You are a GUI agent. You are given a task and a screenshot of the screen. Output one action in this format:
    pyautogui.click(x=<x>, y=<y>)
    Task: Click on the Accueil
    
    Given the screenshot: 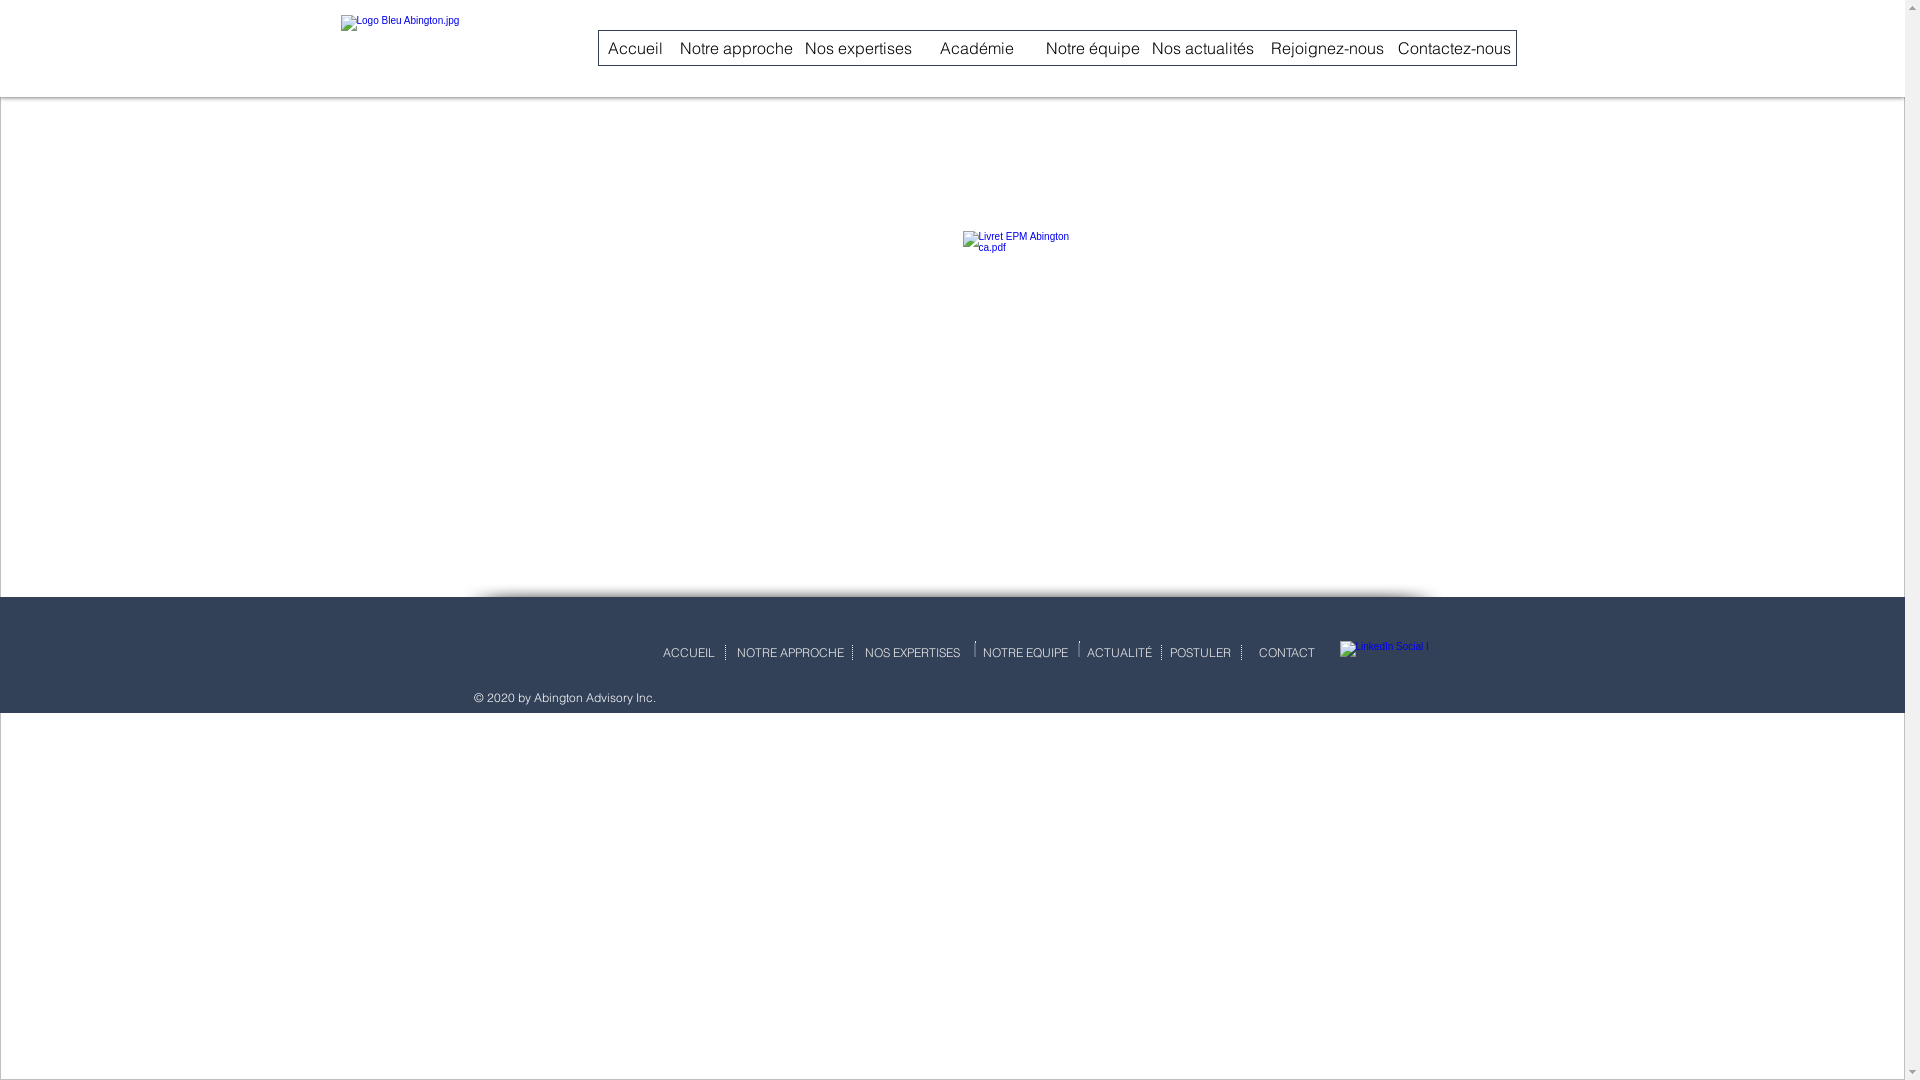 What is the action you would take?
    pyautogui.click(x=634, y=48)
    